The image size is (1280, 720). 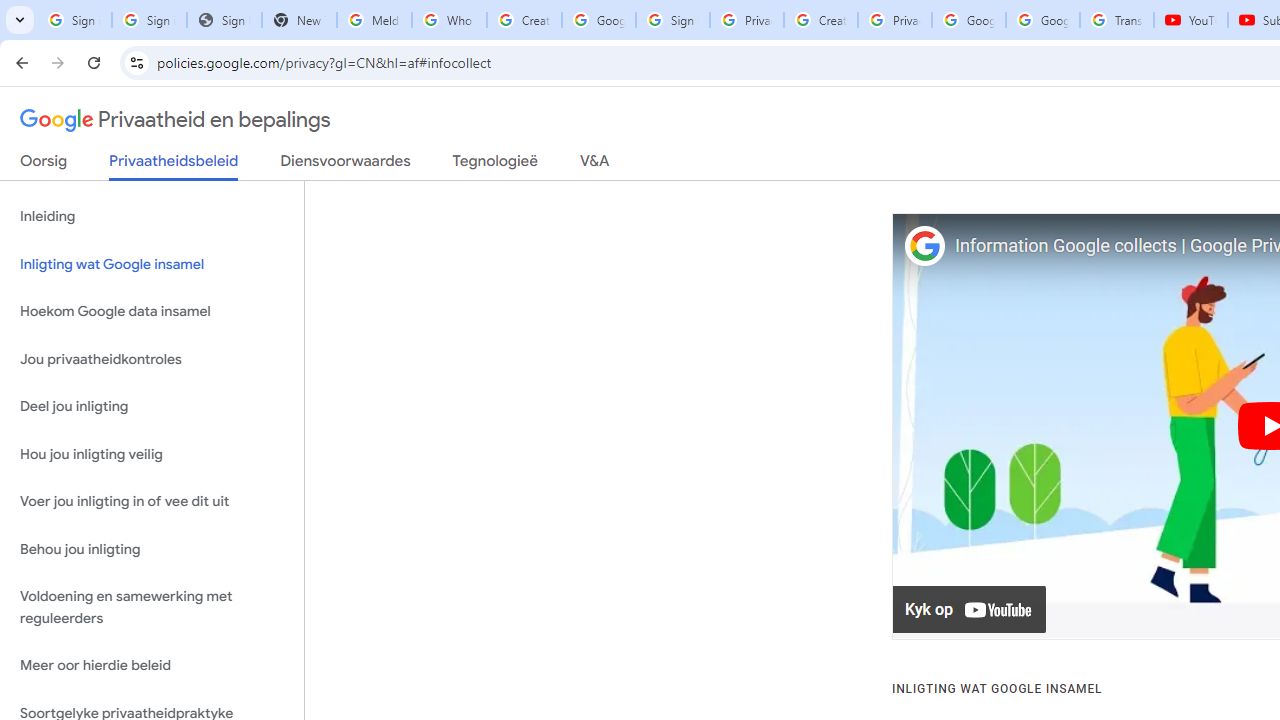 I want to click on Sign in - Google Accounts, so click(x=673, y=20).